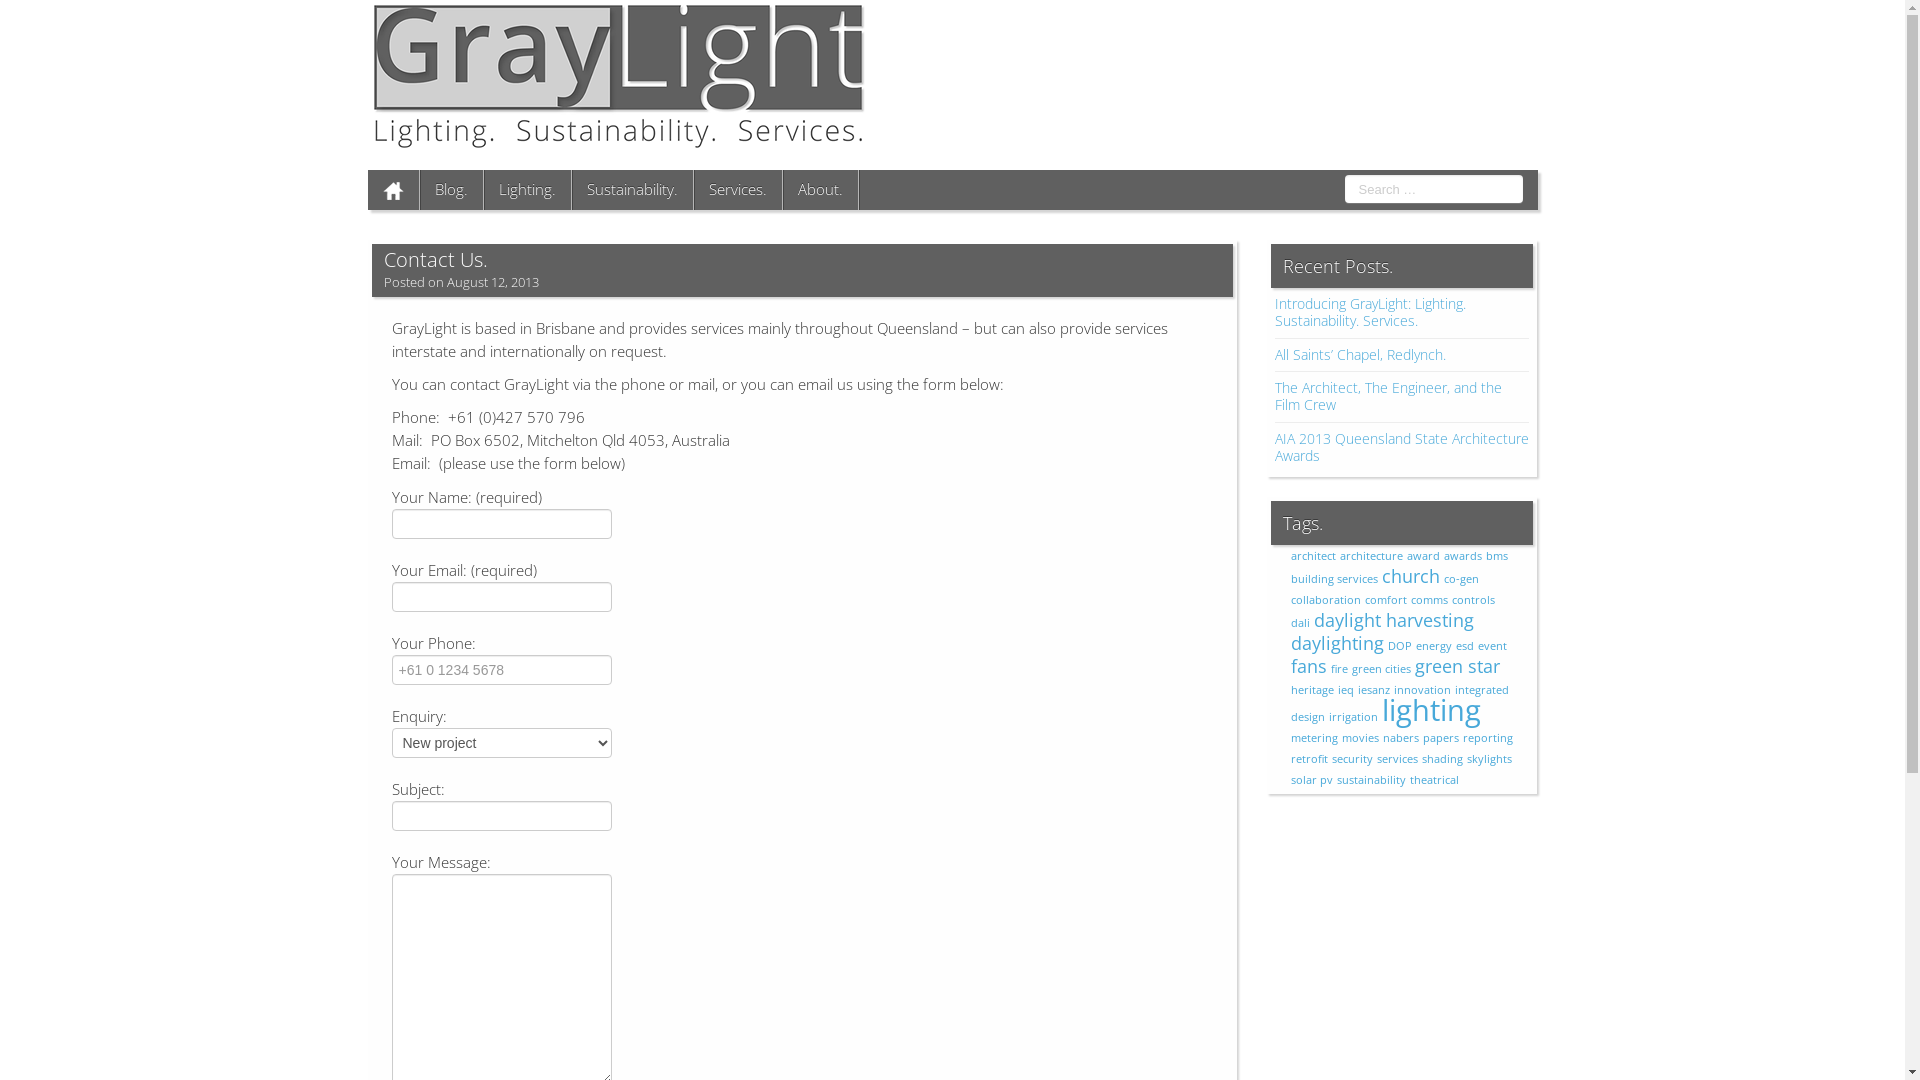  I want to click on church, so click(1411, 576).